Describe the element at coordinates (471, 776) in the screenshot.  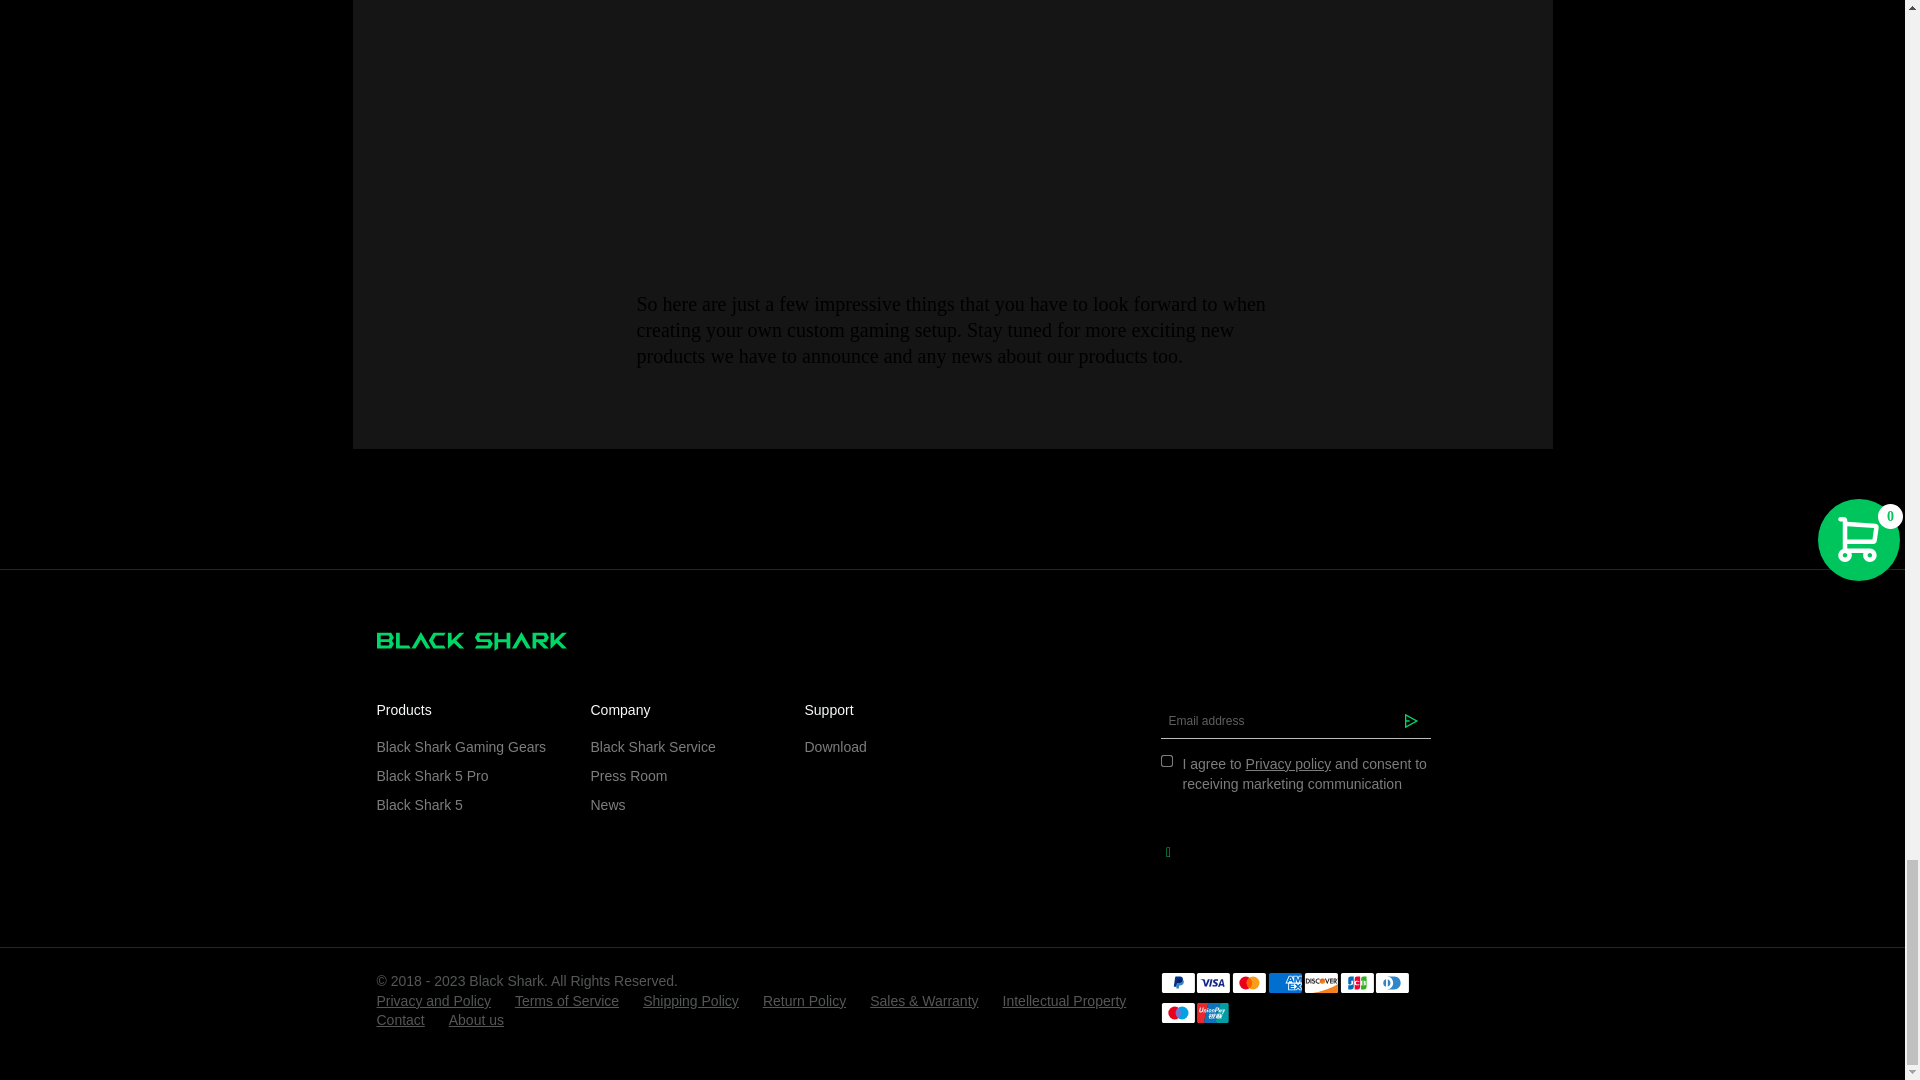
I see `Black Shark 5 Pro` at that location.